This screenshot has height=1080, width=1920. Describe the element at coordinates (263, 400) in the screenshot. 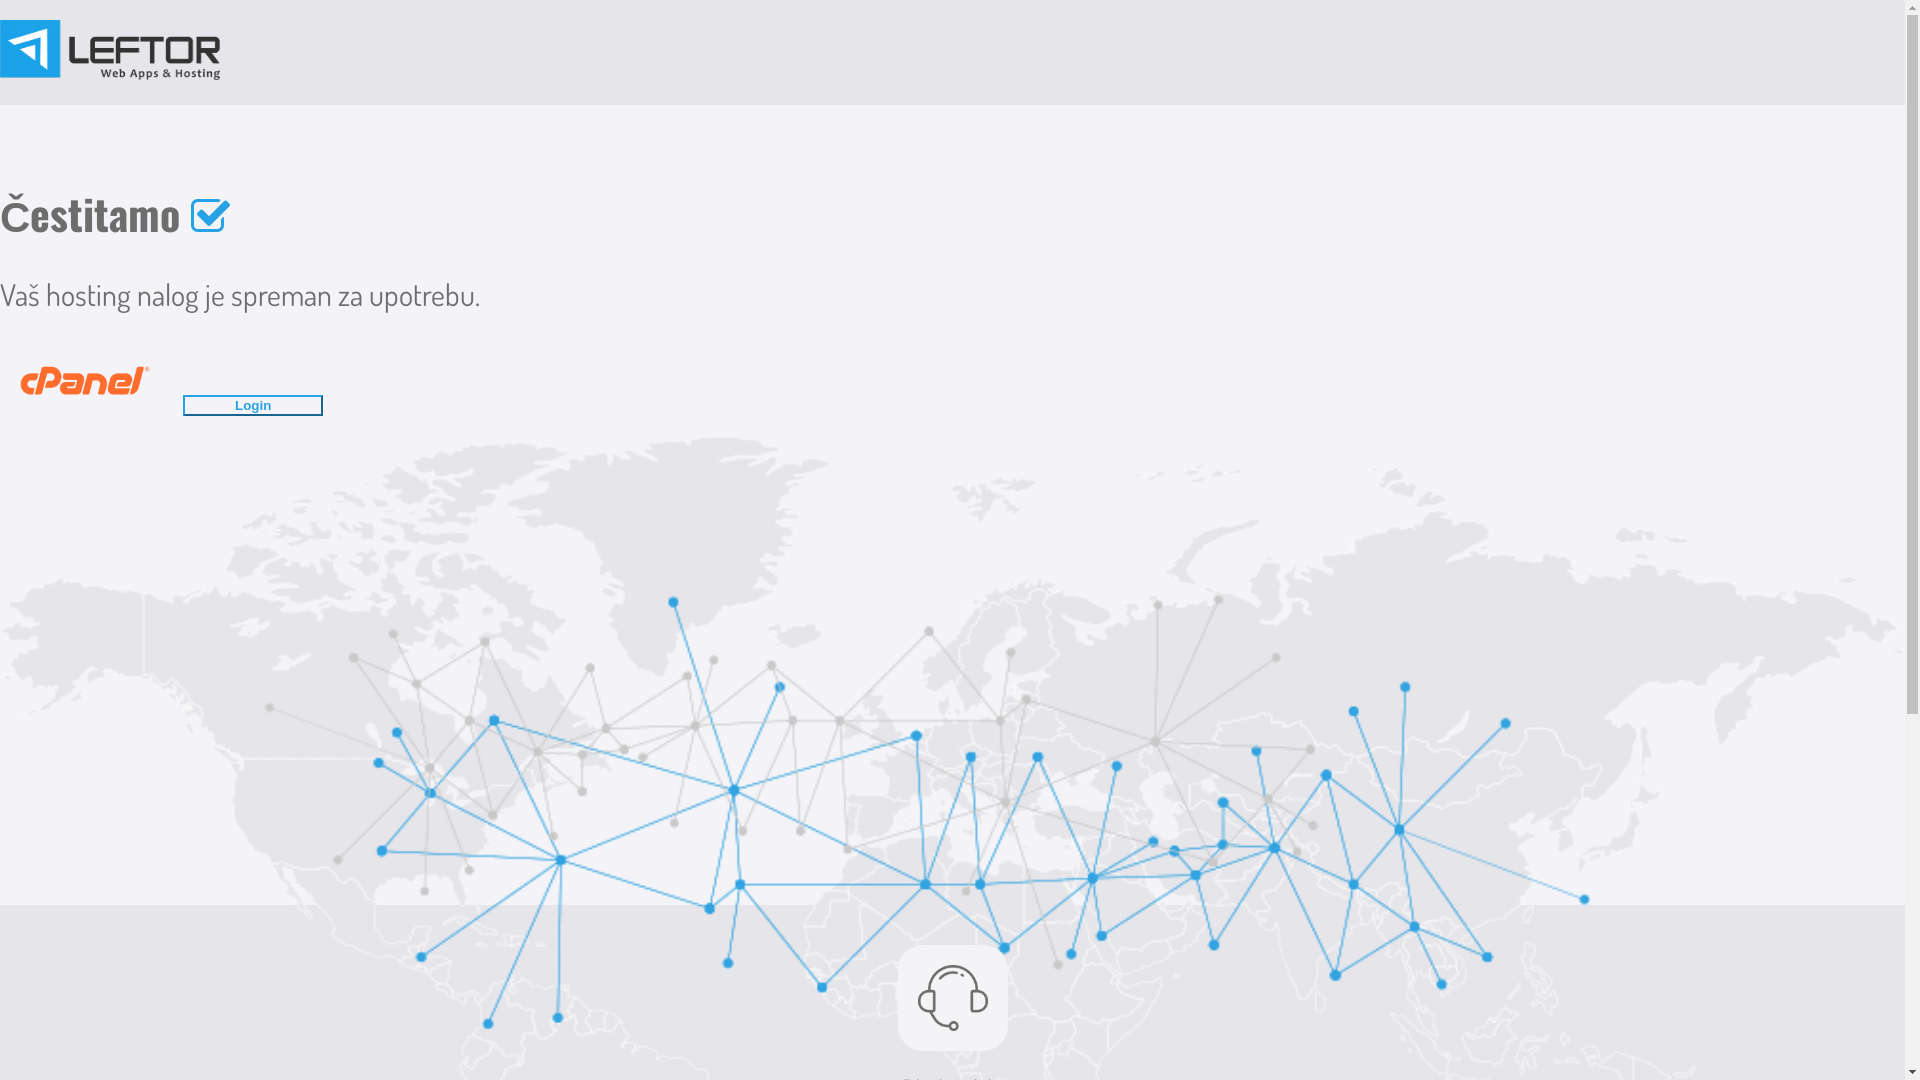

I see `Login` at that location.